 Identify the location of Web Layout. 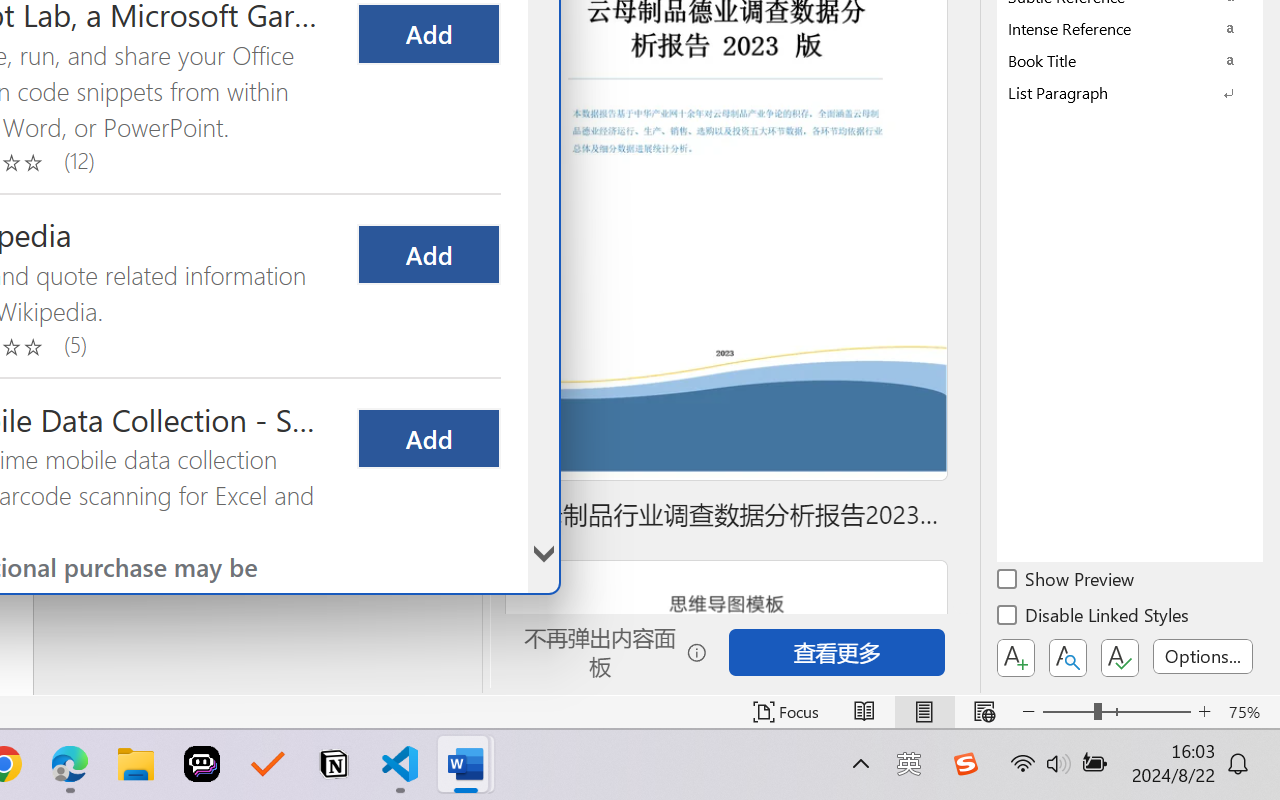
(984, 712).